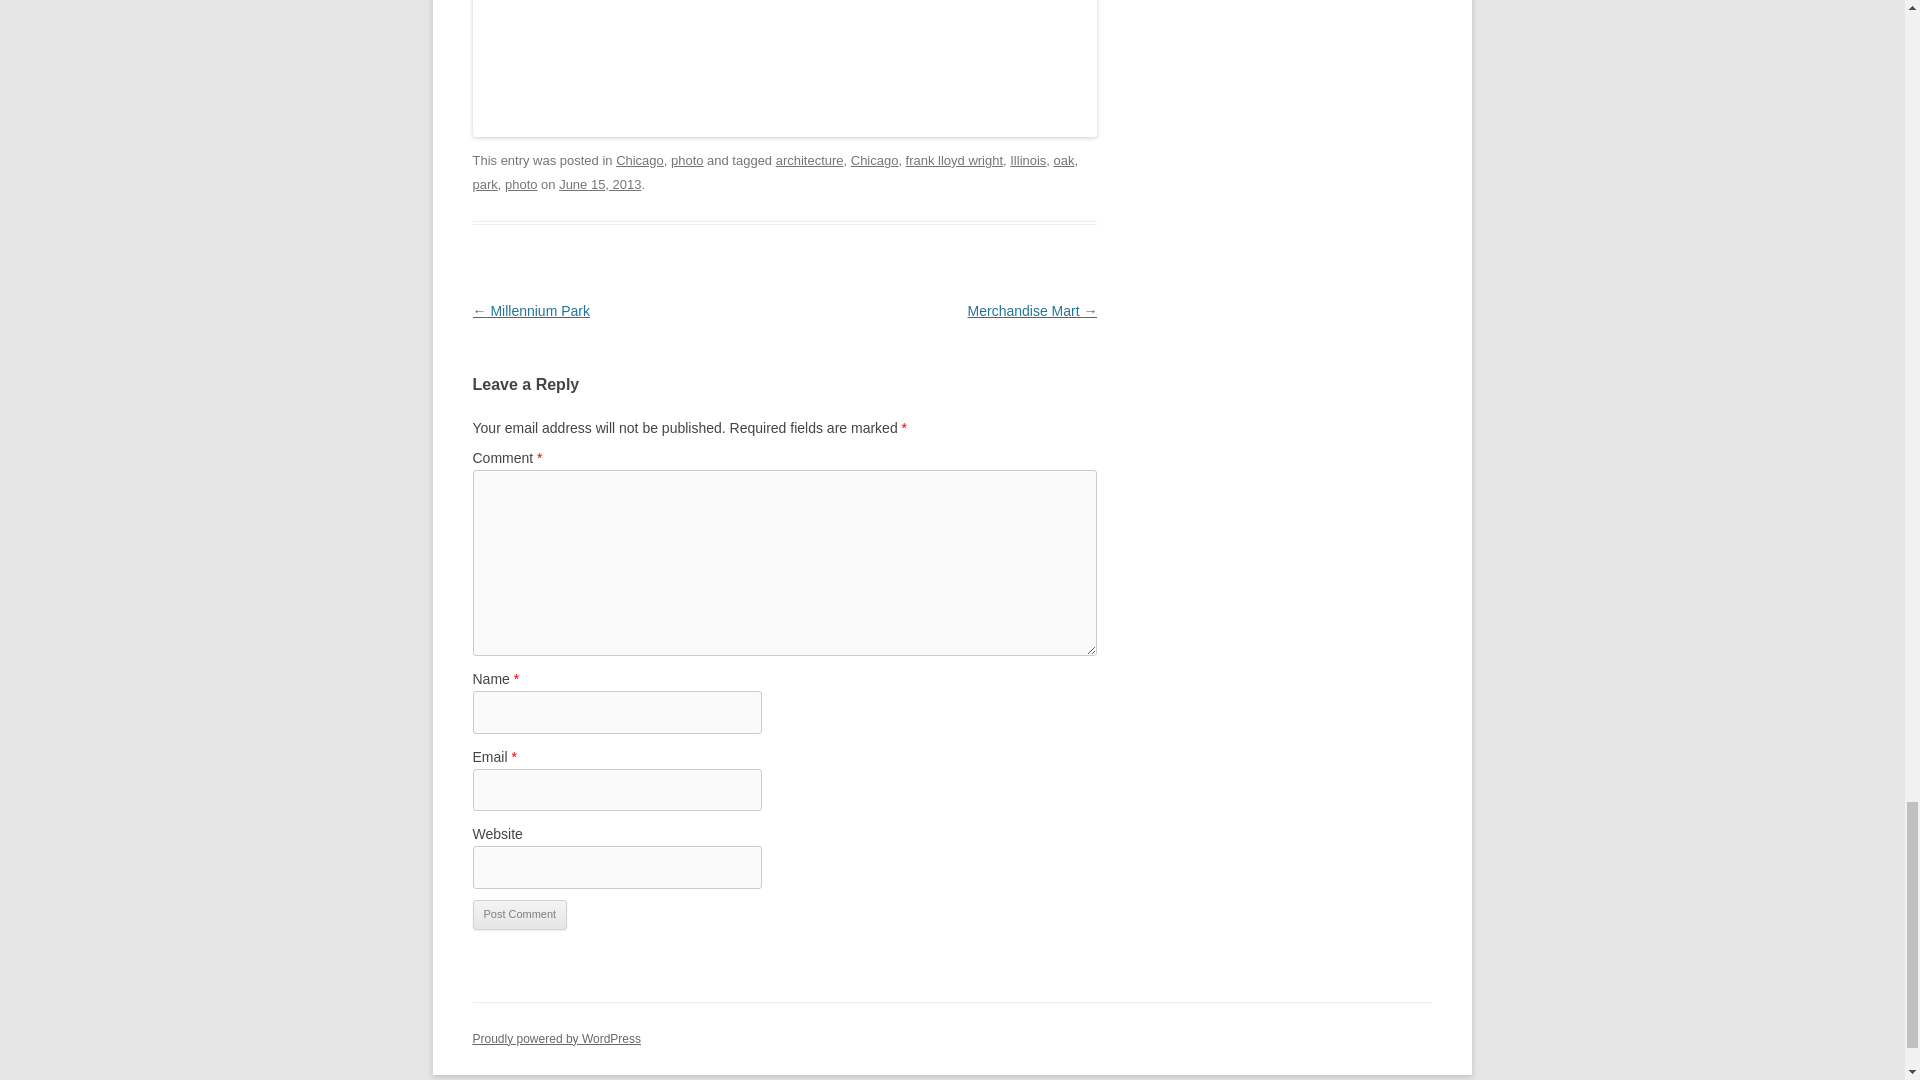 The height and width of the screenshot is (1080, 1920). I want to click on Illinois, so click(1028, 160).